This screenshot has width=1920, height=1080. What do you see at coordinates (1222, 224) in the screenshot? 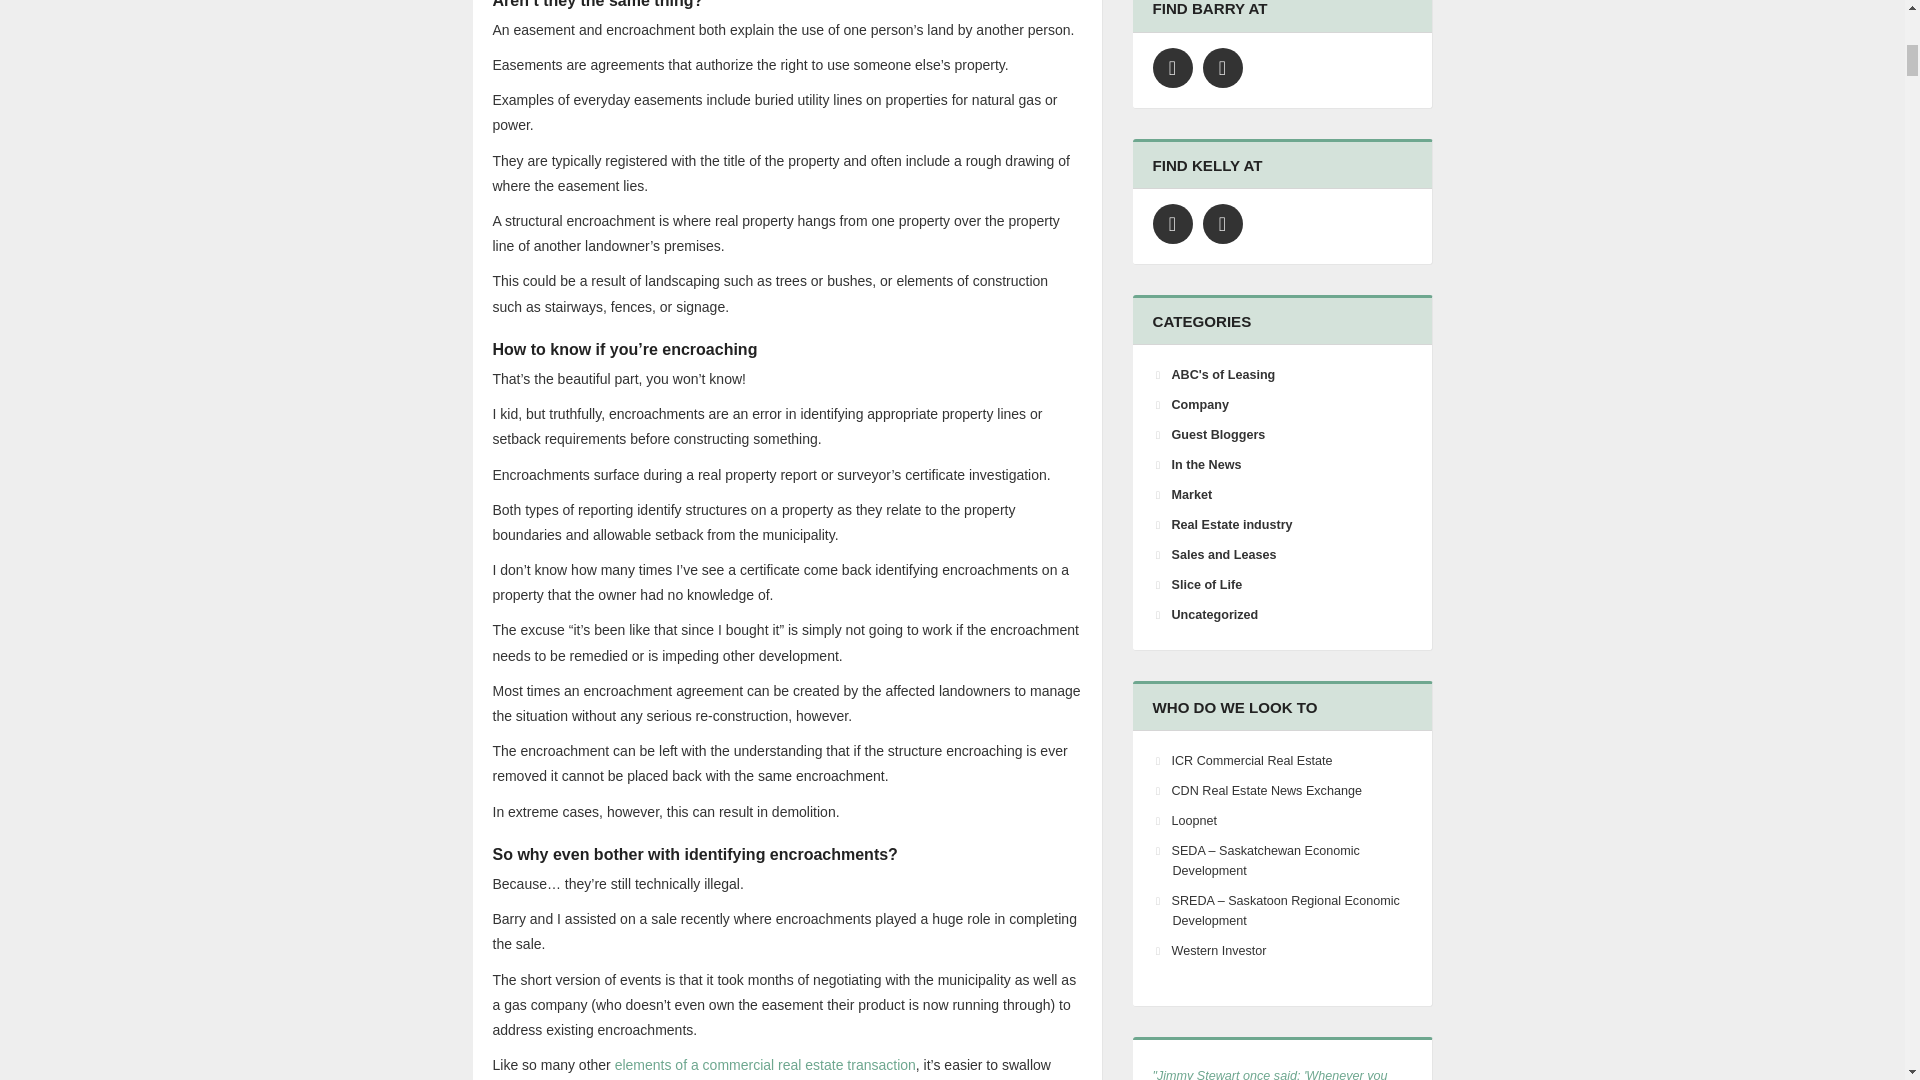
I see `LinkedIn` at bounding box center [1222, 224].